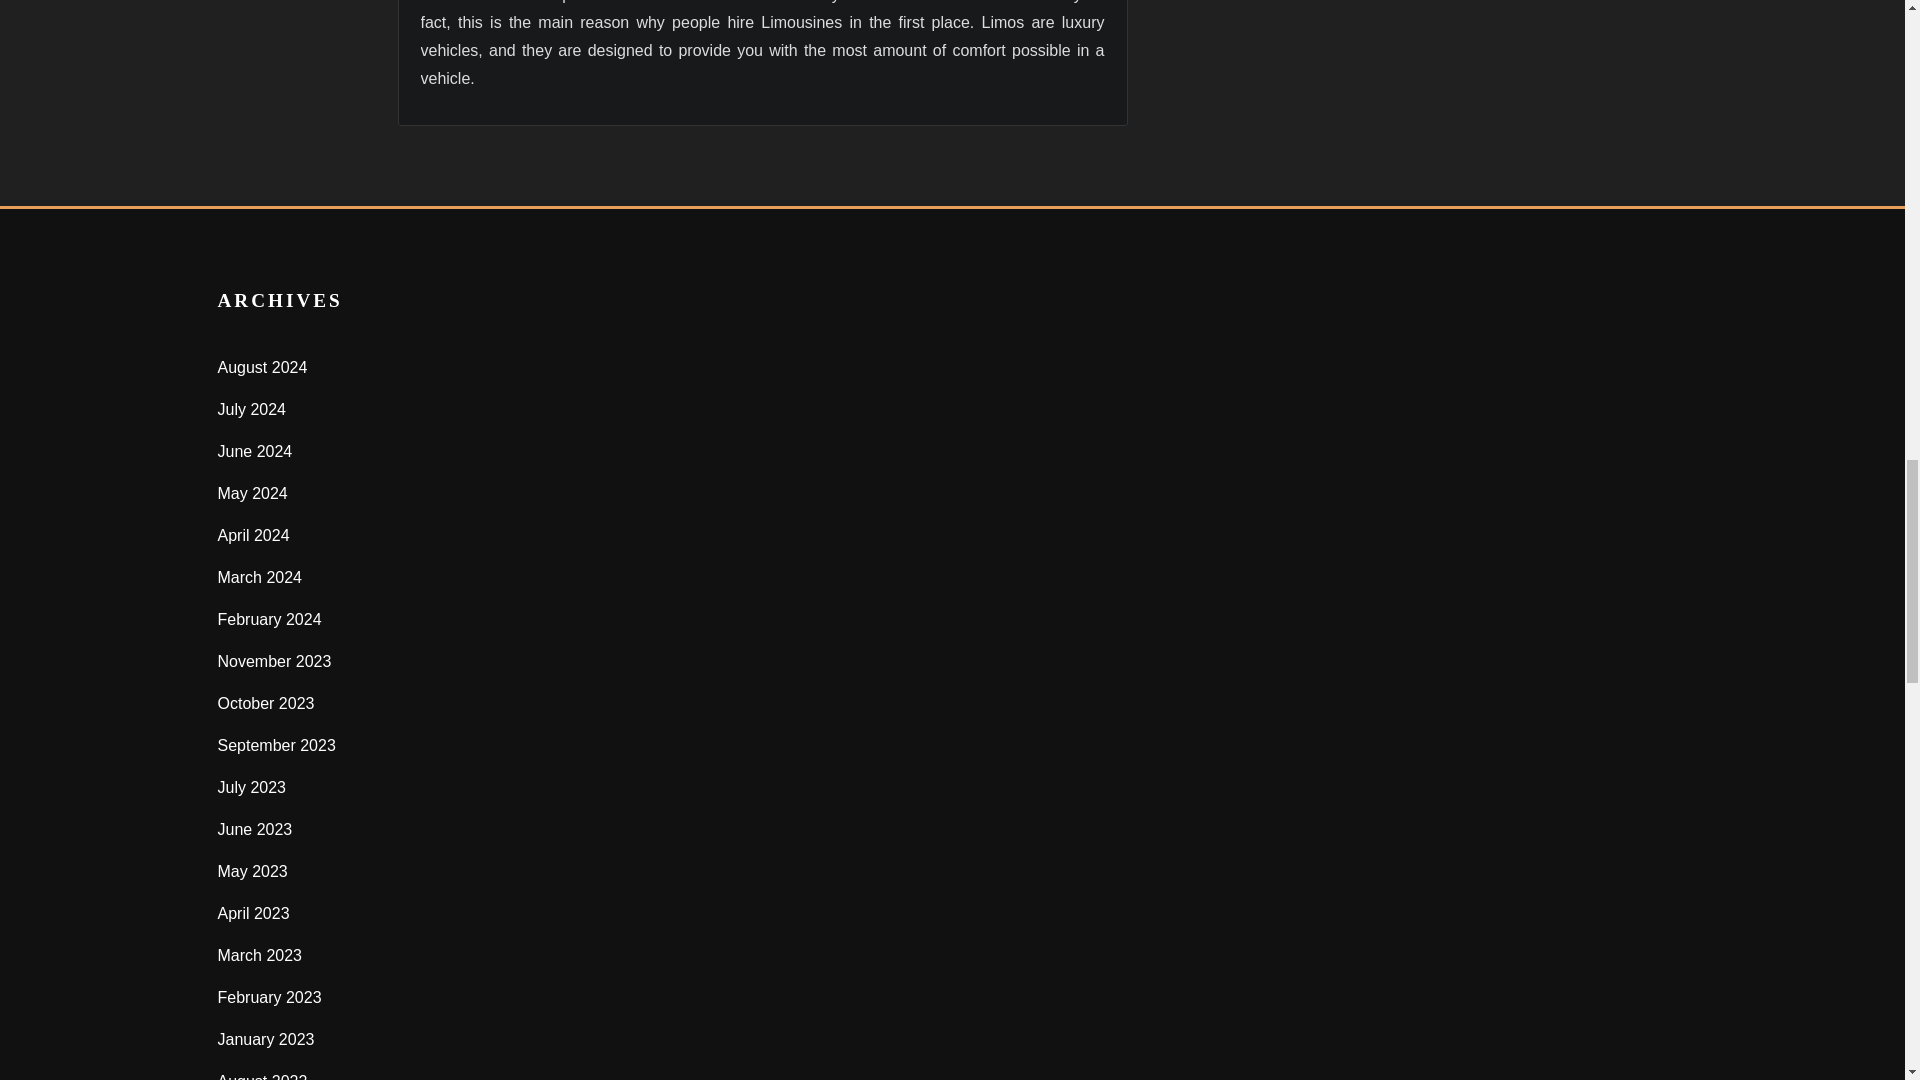 The image size is (1920, 1080). What do you see at coordinates (256, 829) in the screenshot?
I see `June 2023` at bounding box center [256, 829].